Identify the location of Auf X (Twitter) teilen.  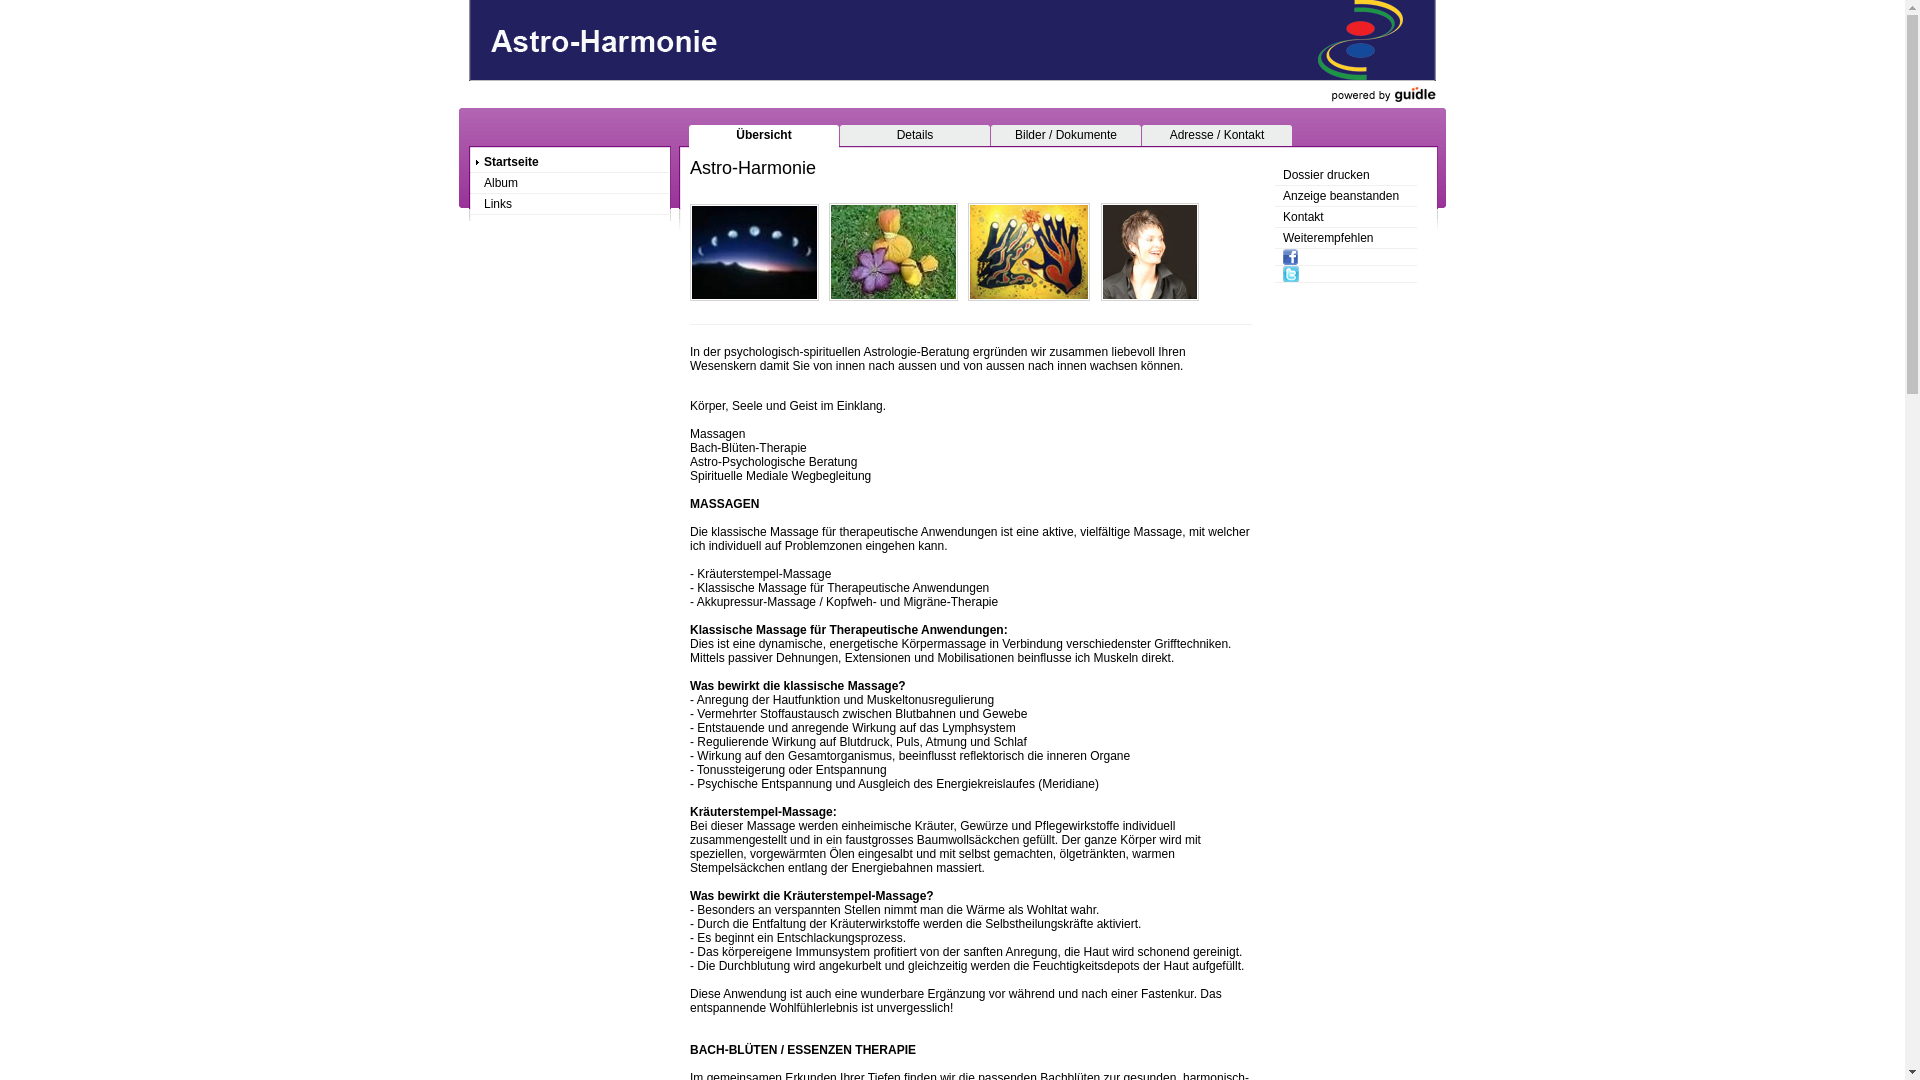
(1346, 274).